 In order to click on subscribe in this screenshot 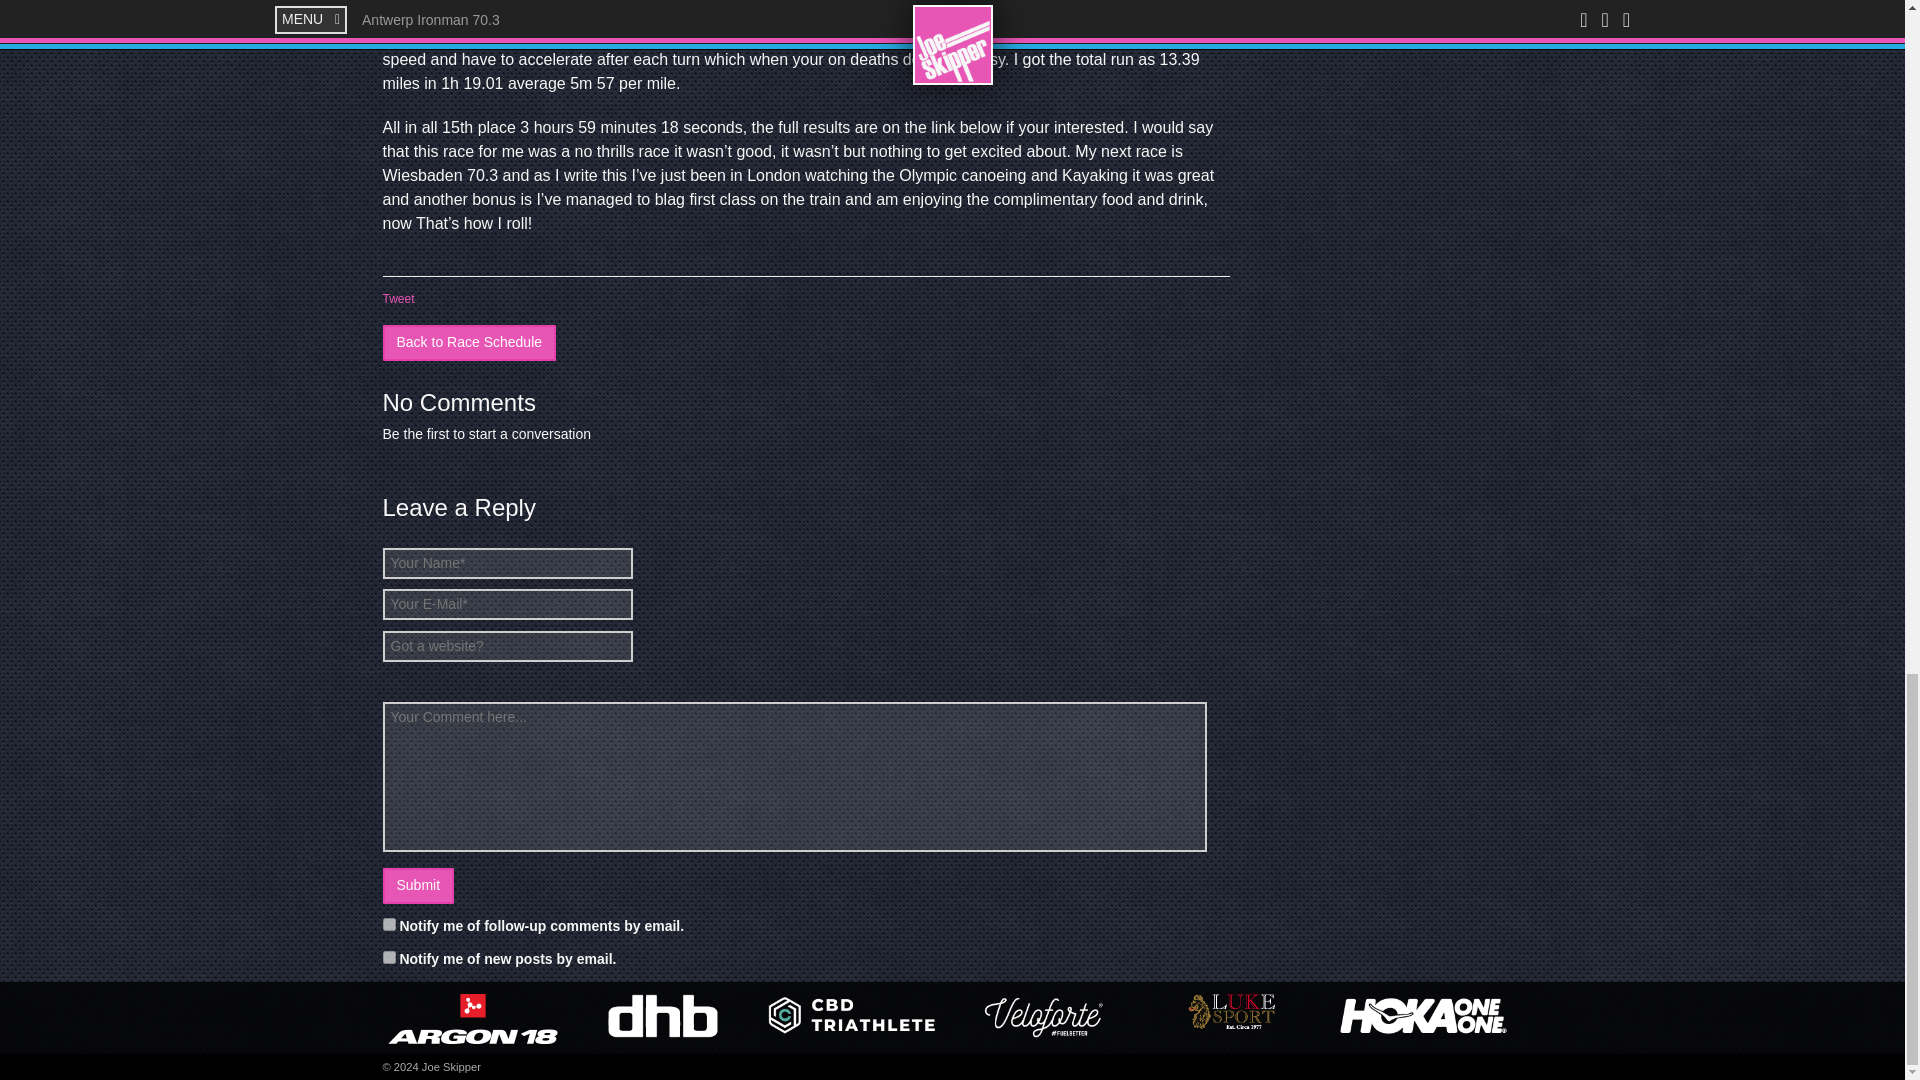, I will do `click(388, 958)`.